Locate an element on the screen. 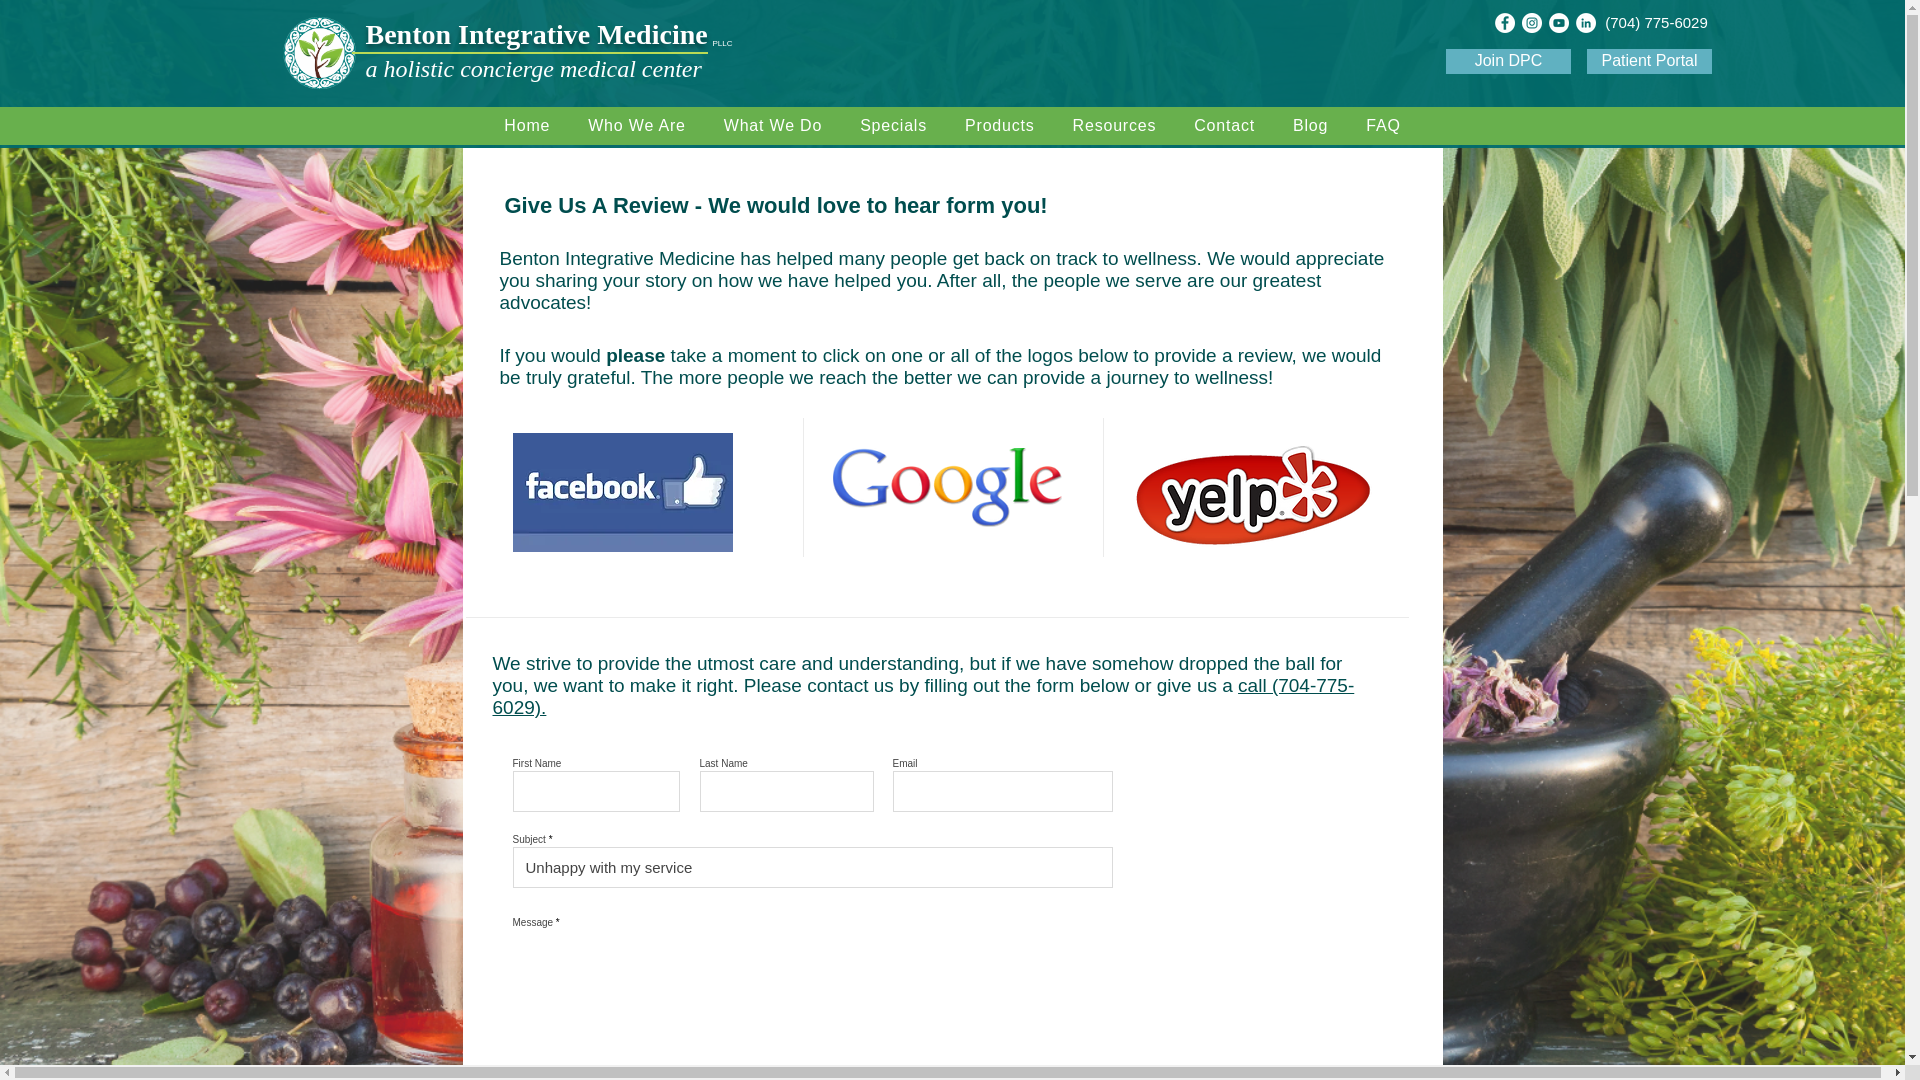 The width and height of the screenshot is (1920, 1080). Home is located at coordinates (526, 125).